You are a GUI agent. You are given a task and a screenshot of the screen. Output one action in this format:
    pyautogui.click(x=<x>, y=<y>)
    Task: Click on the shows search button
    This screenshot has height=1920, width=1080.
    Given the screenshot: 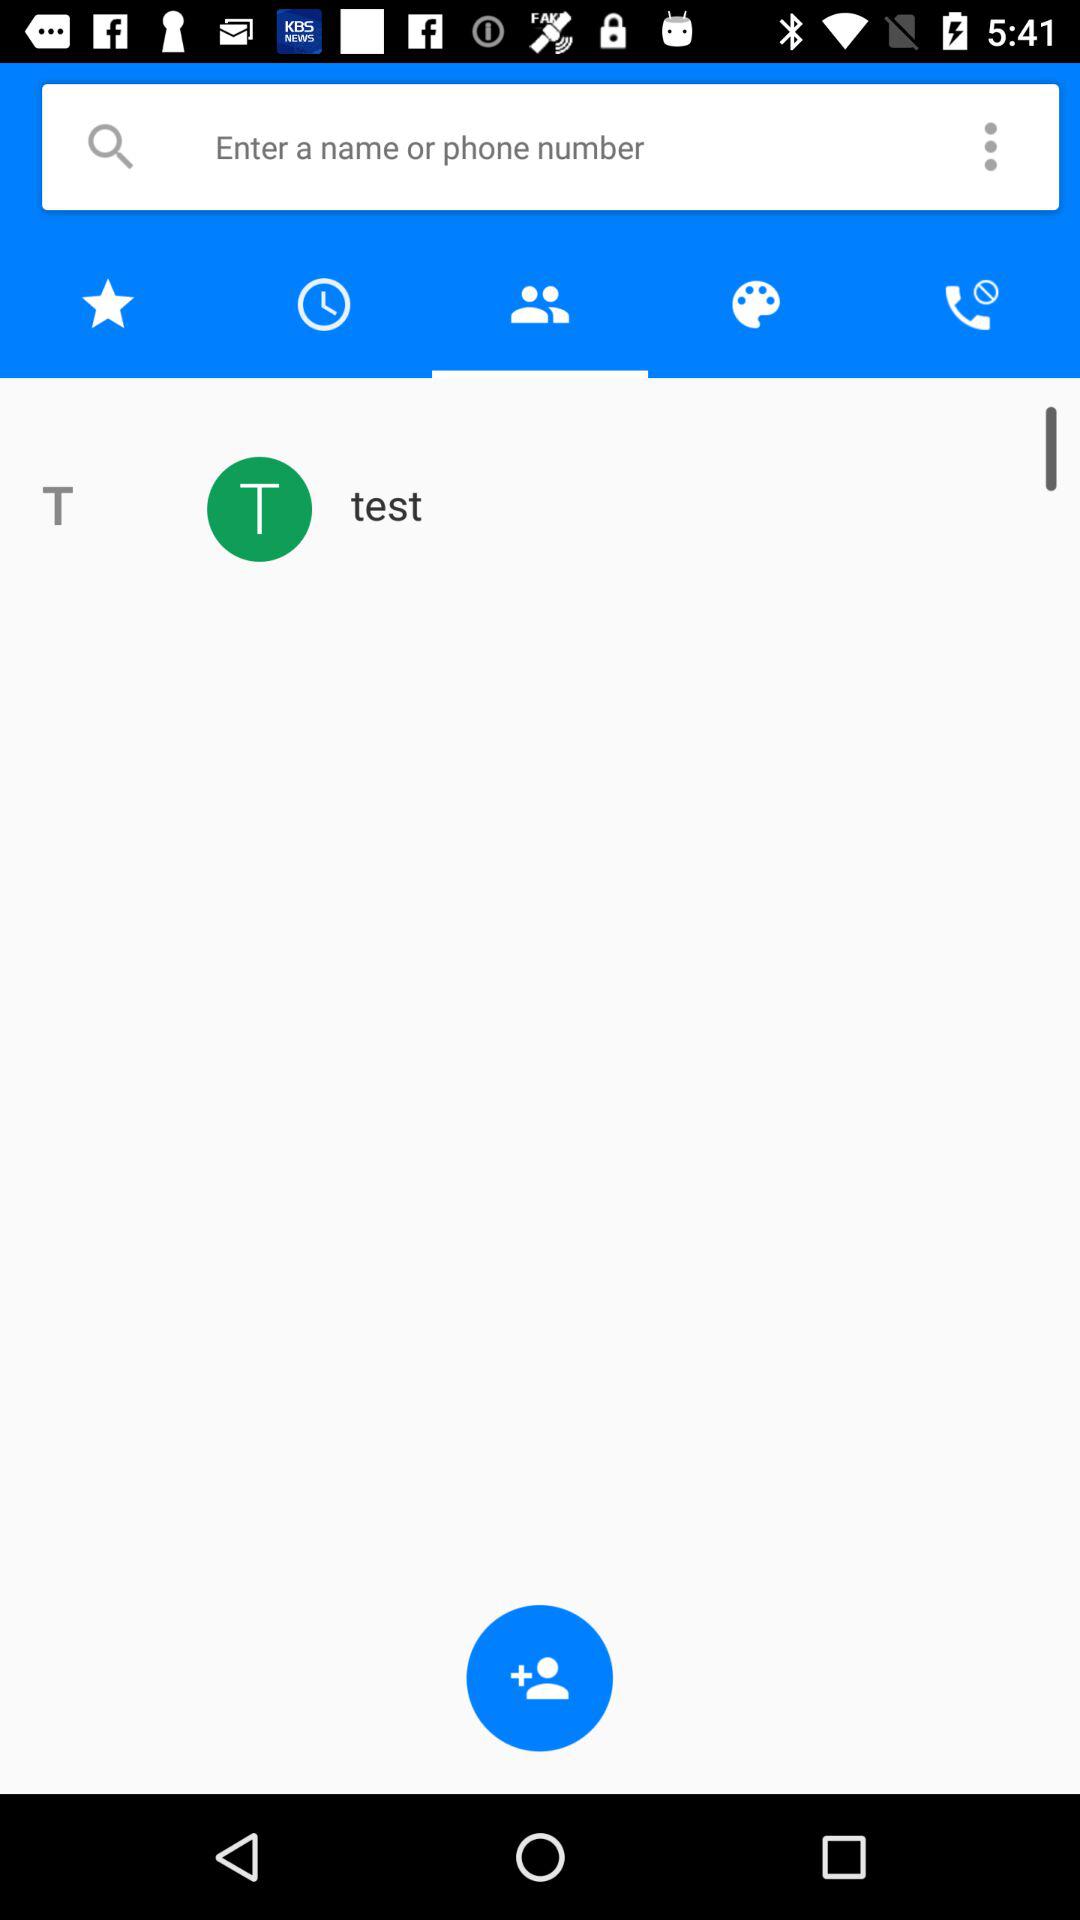 What is the action you would take?
    pyautogui.click(x=110, y=146)
    